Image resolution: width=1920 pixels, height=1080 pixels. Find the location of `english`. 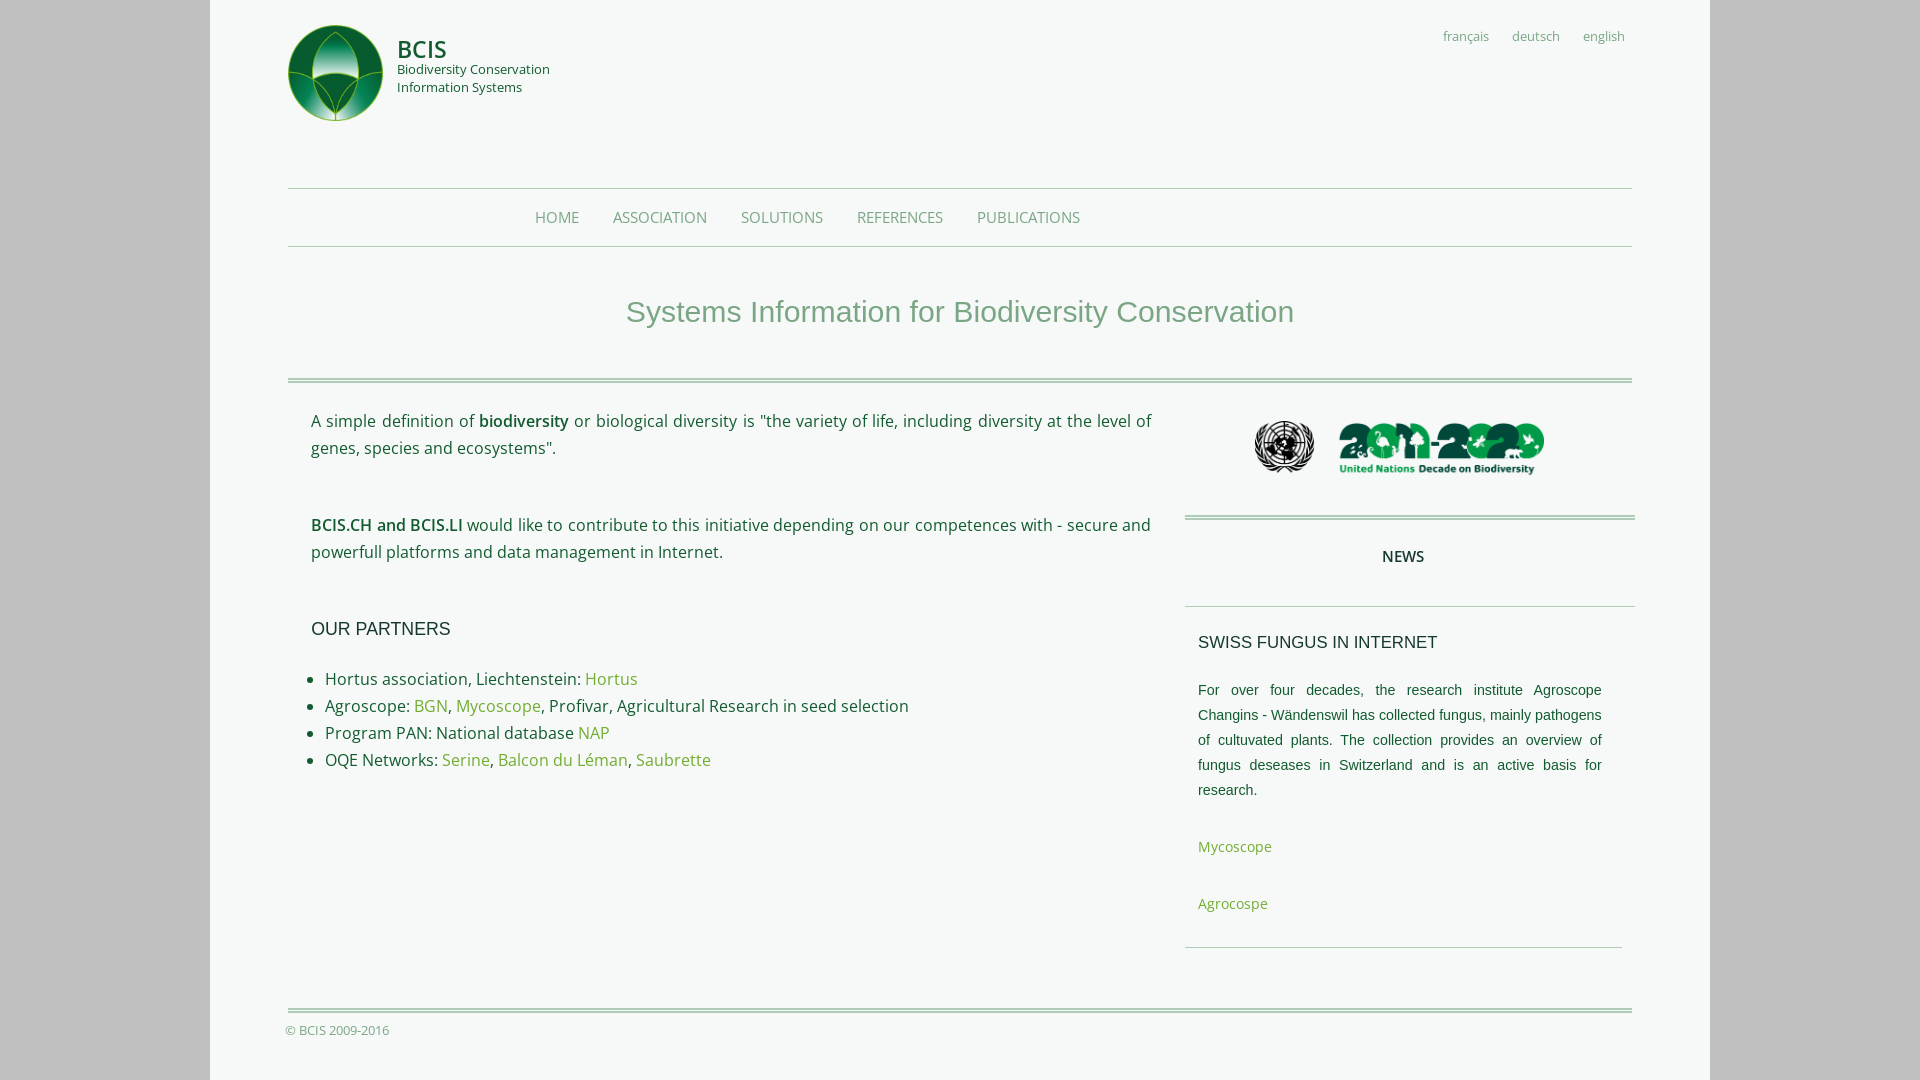

english is located at coordinates (1604, 36).